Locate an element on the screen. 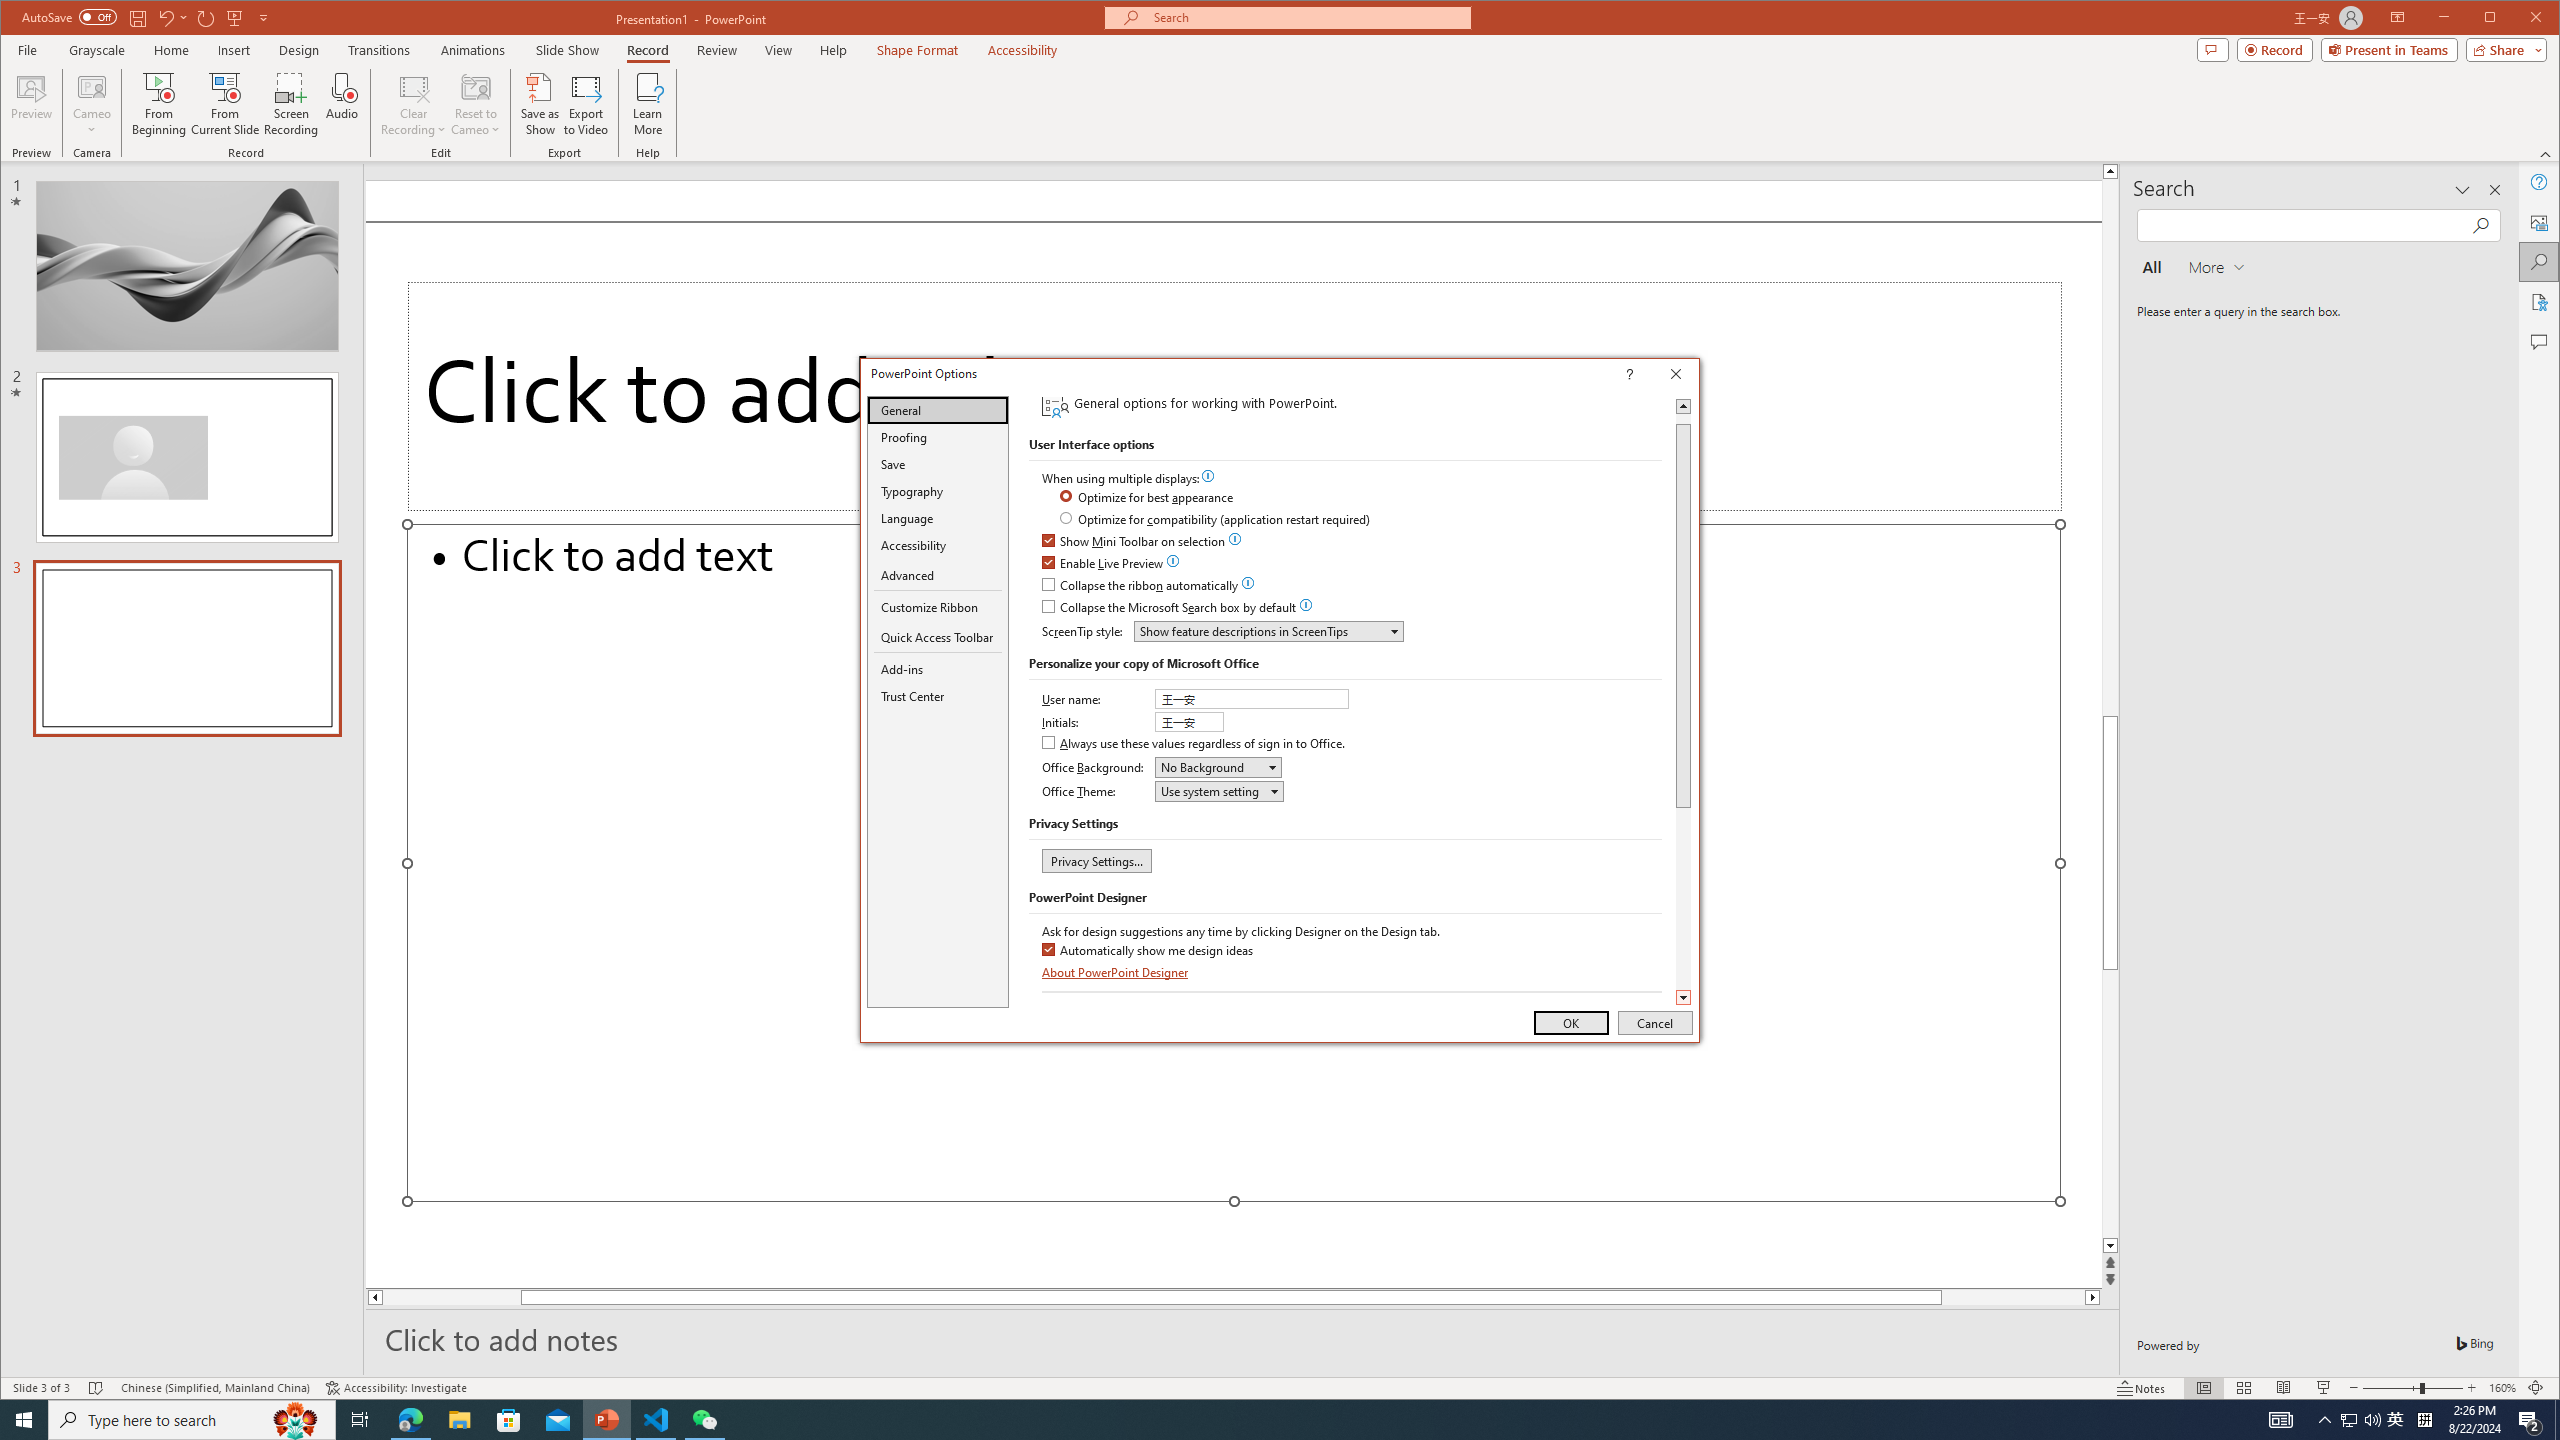 This screenshot has height=1440, width=2560. Optimize for best appearance is located at coordinates (1148, 498).